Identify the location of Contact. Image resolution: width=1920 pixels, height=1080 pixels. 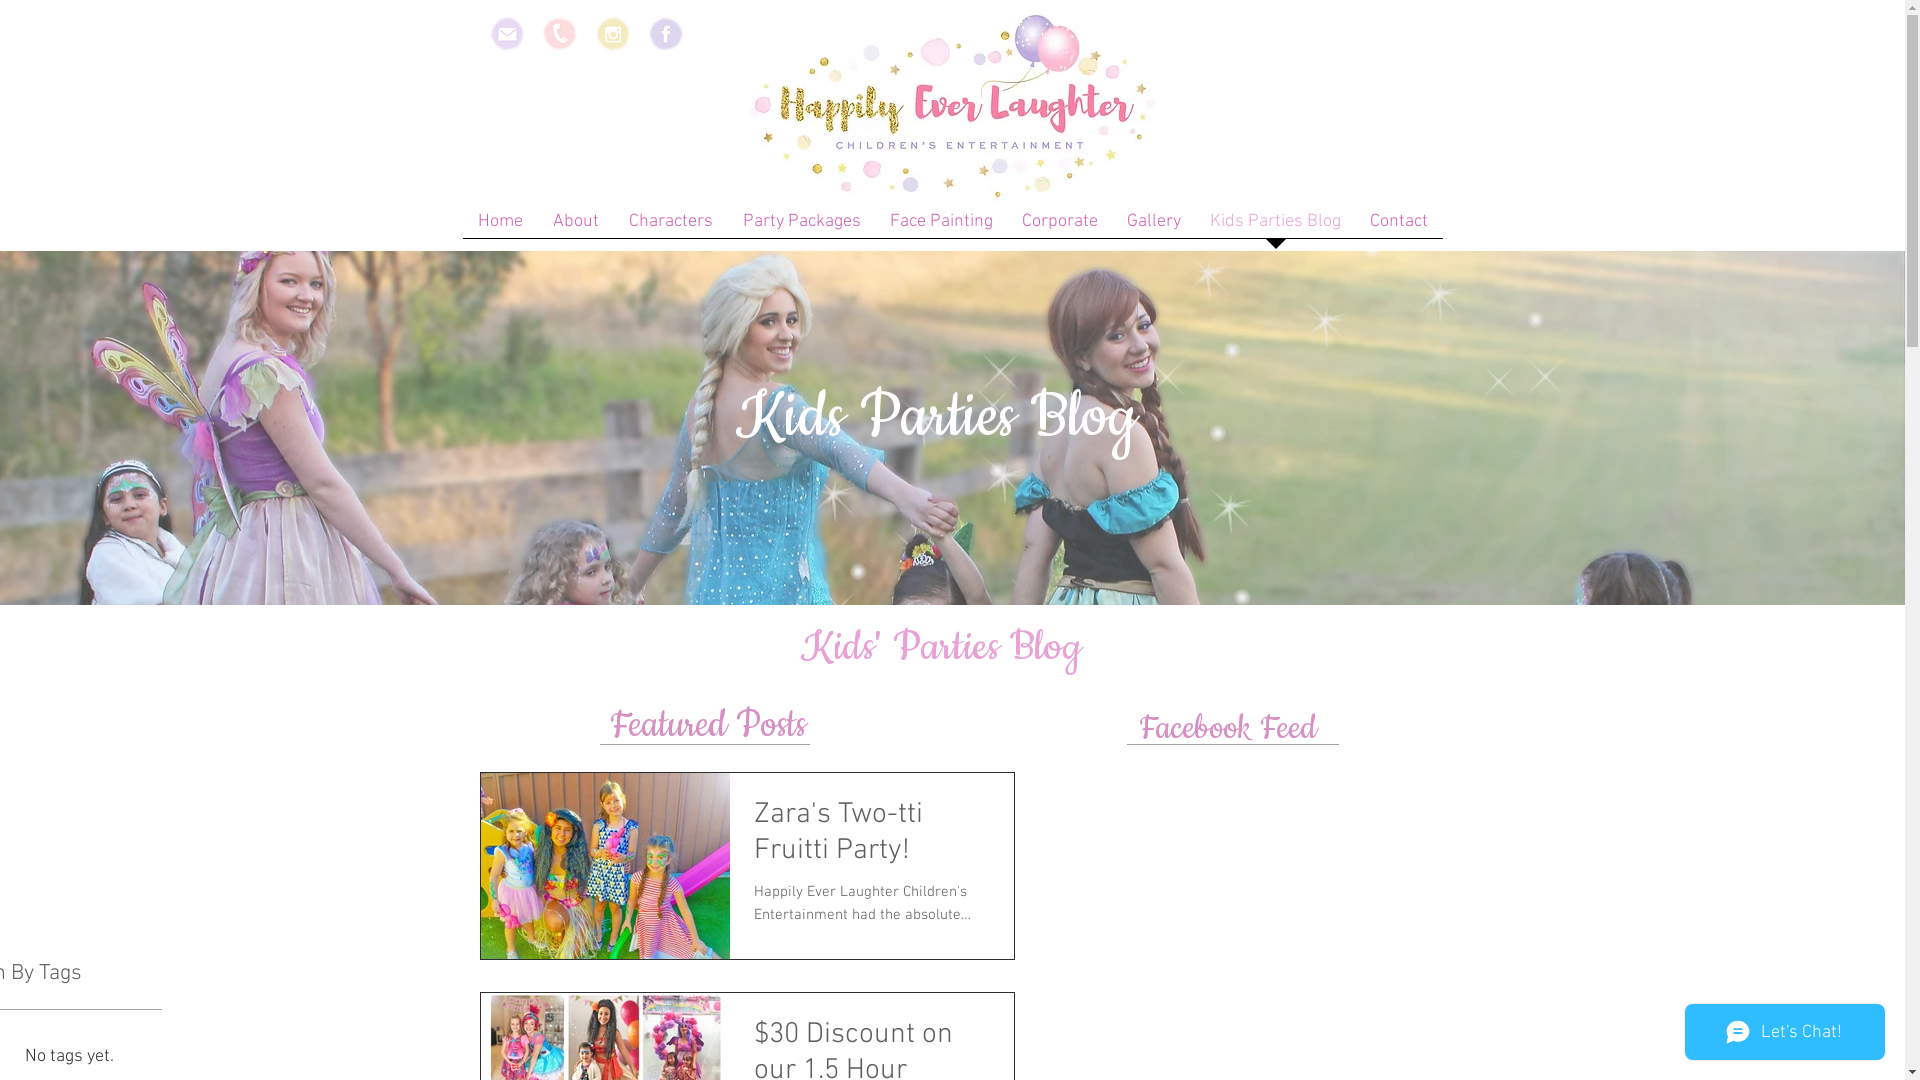
(1400, 228).